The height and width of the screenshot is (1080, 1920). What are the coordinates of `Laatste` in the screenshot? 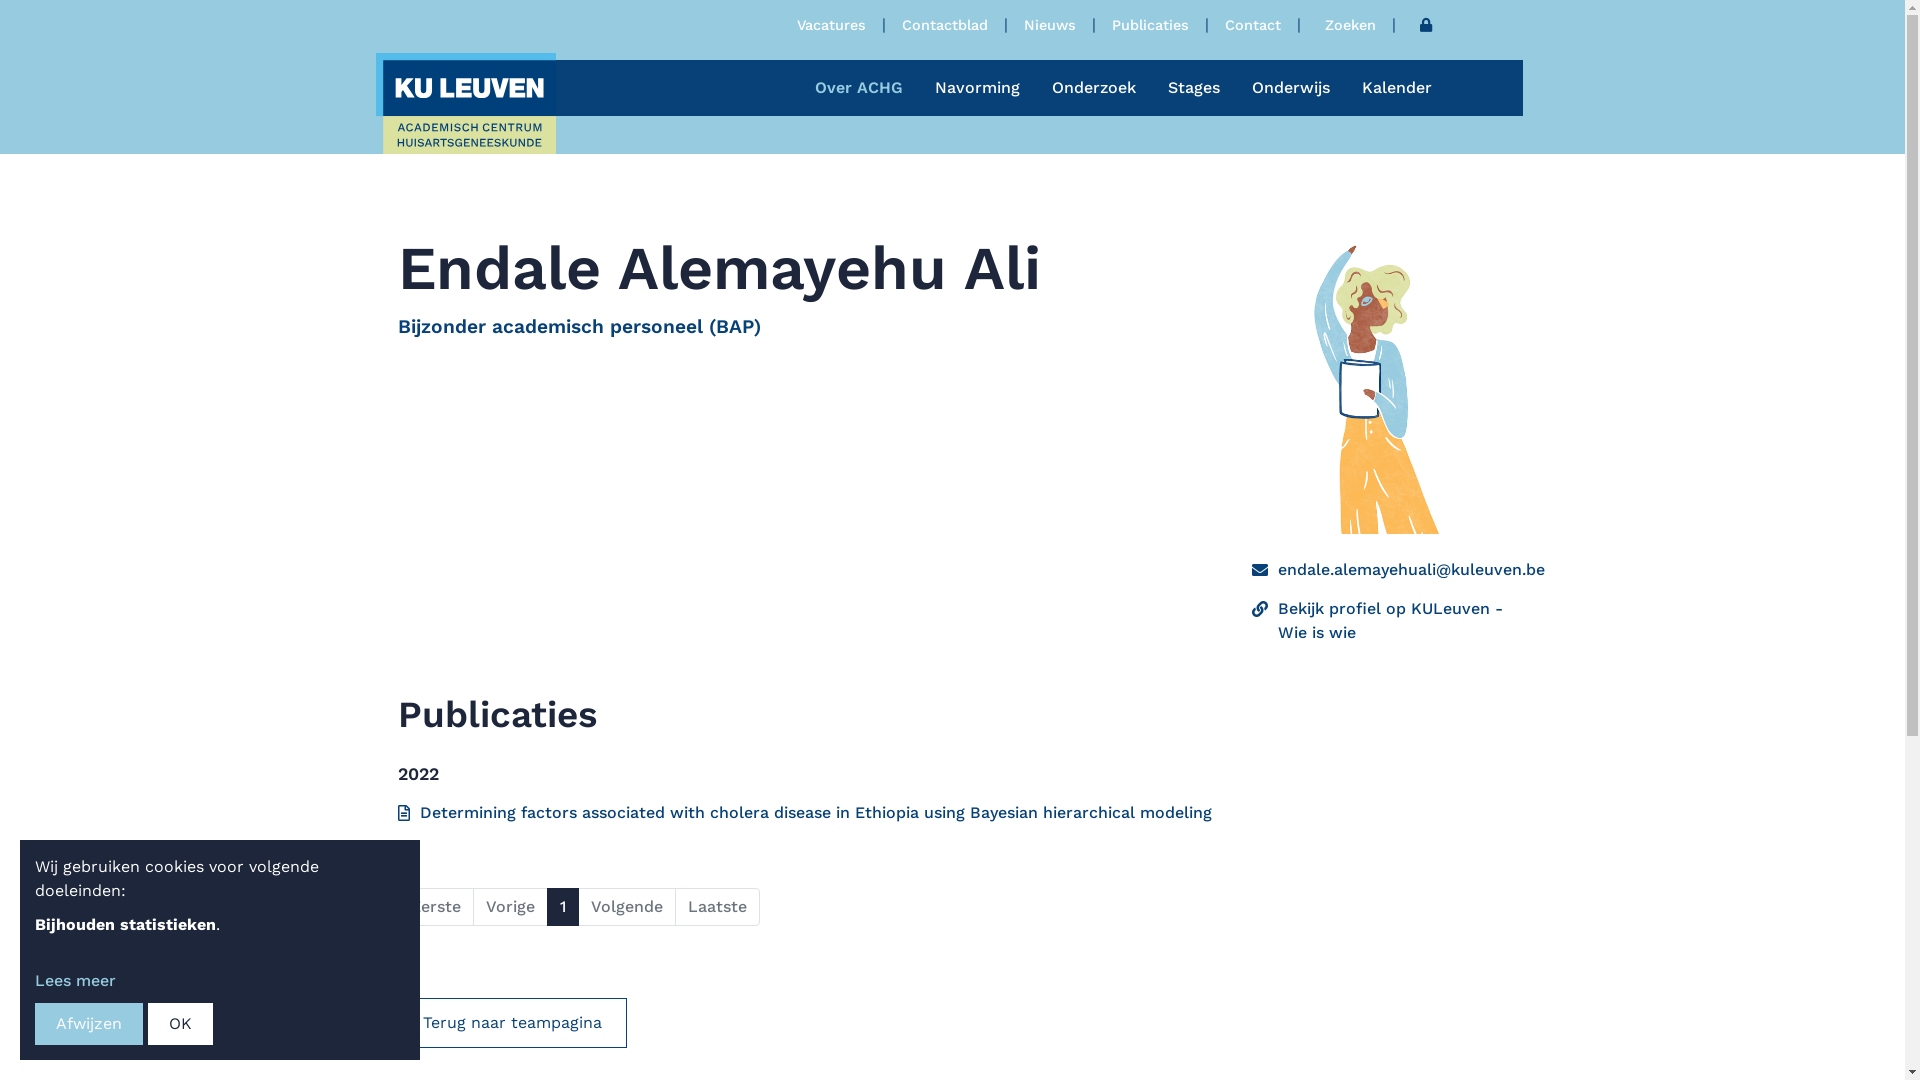 It's located at (716, 907).